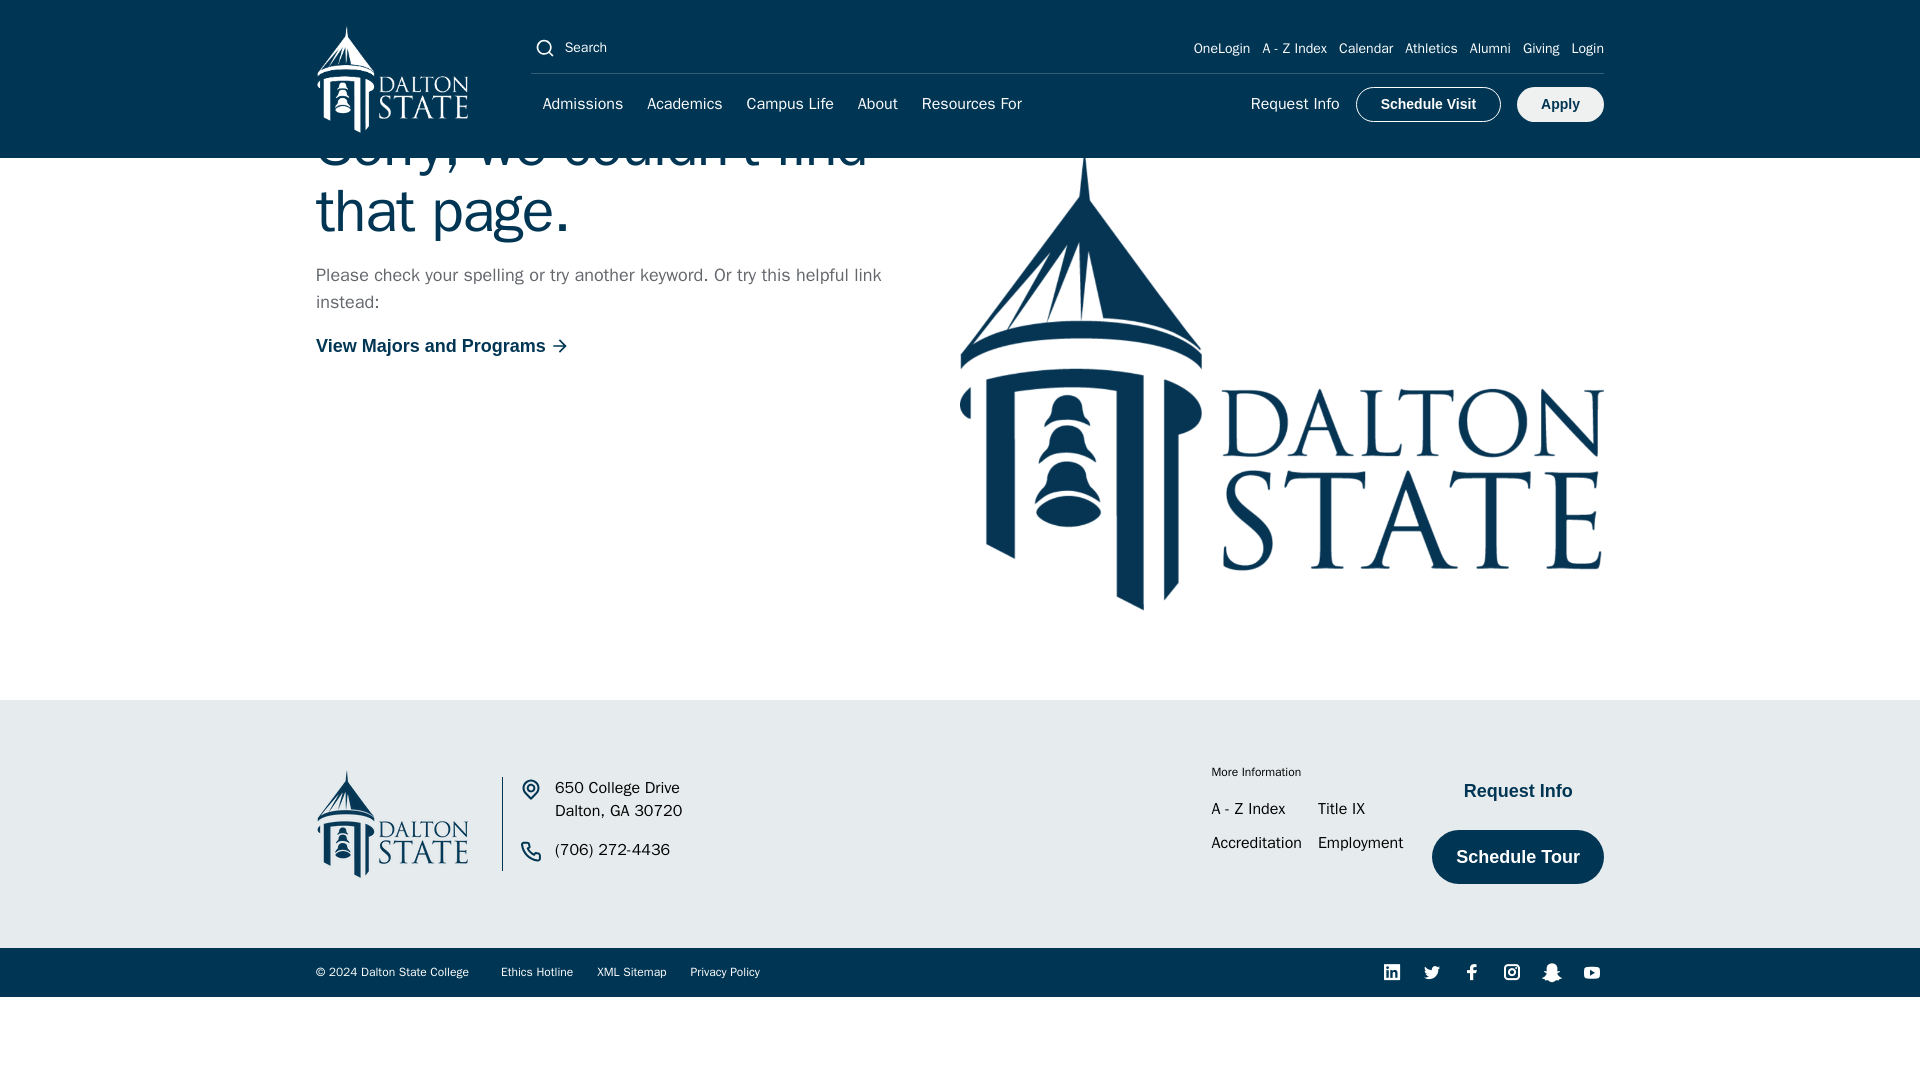  What do you see at coordinates (1294, 48) in the screenshot?
I see `A - Z Index` at bounding box center [1294, 48].